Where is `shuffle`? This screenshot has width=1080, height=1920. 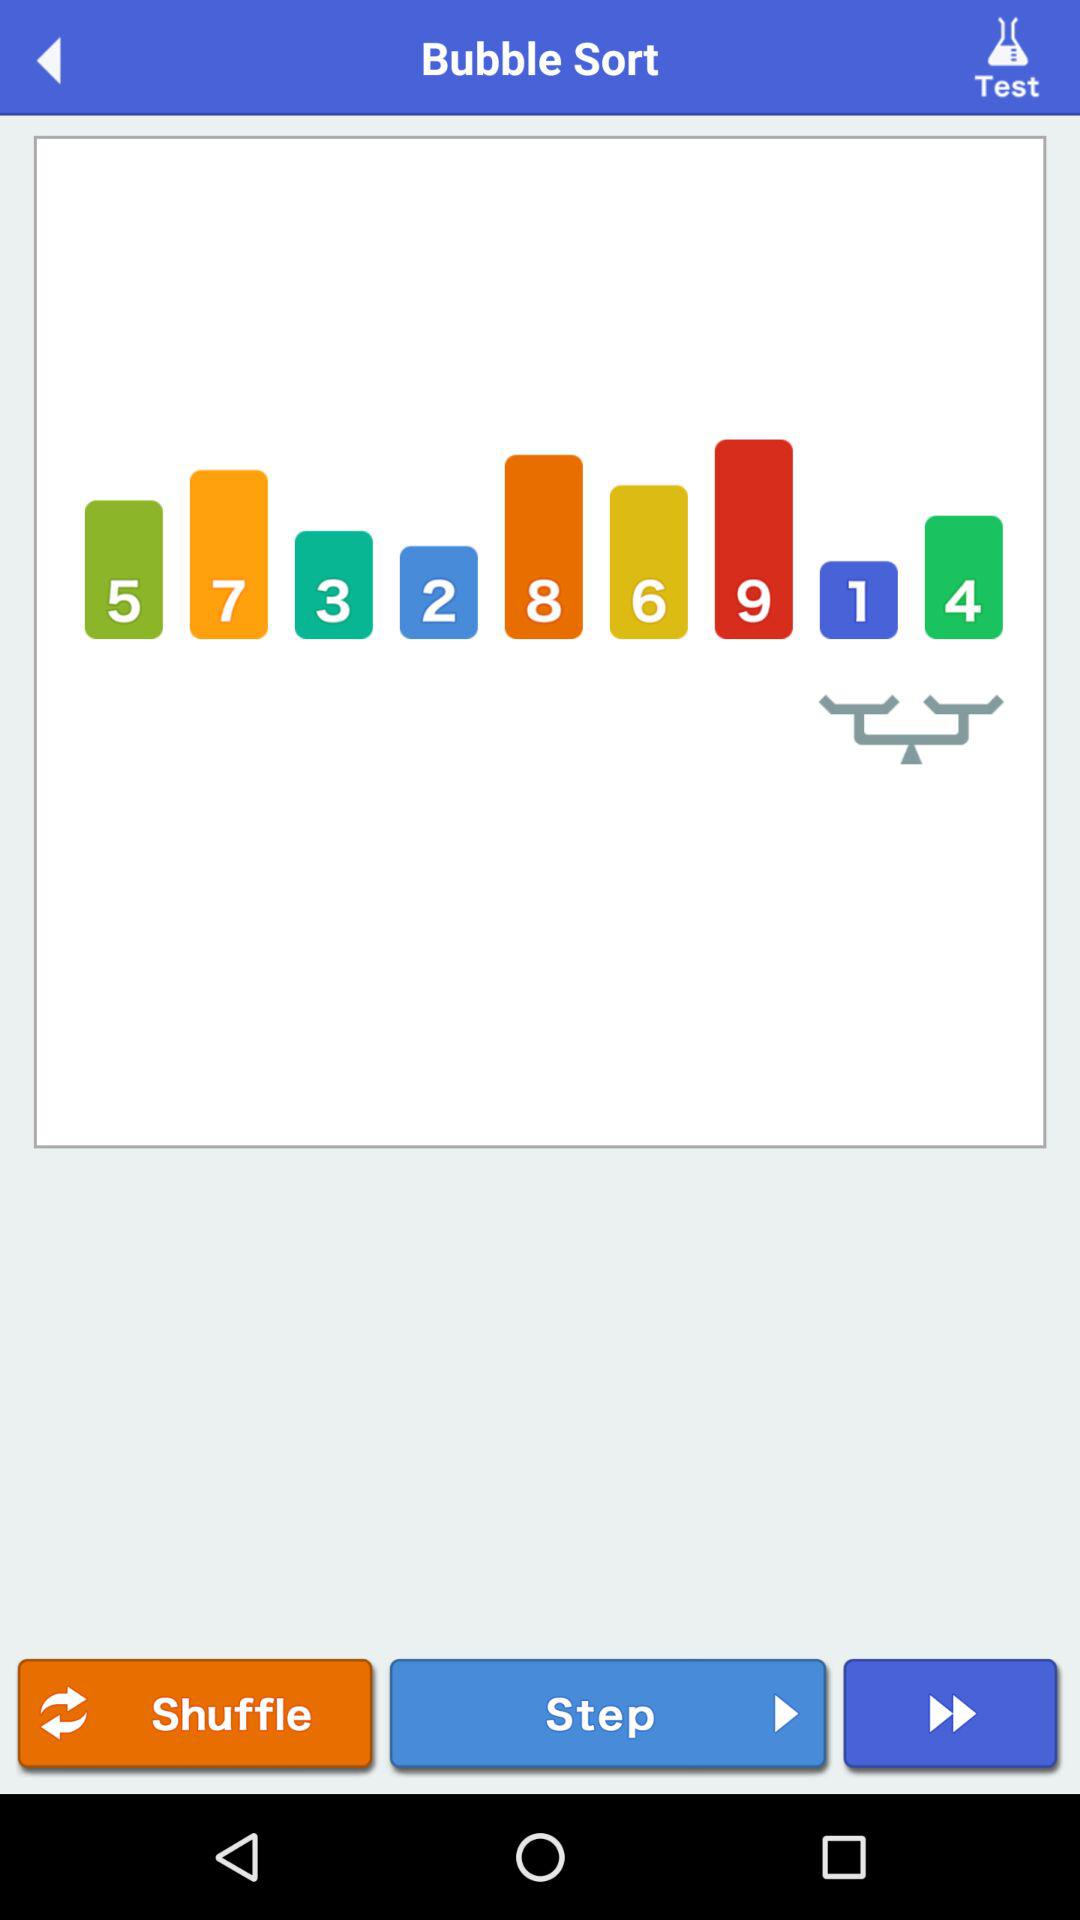 shuffle is located at coordinates (197, 1718).